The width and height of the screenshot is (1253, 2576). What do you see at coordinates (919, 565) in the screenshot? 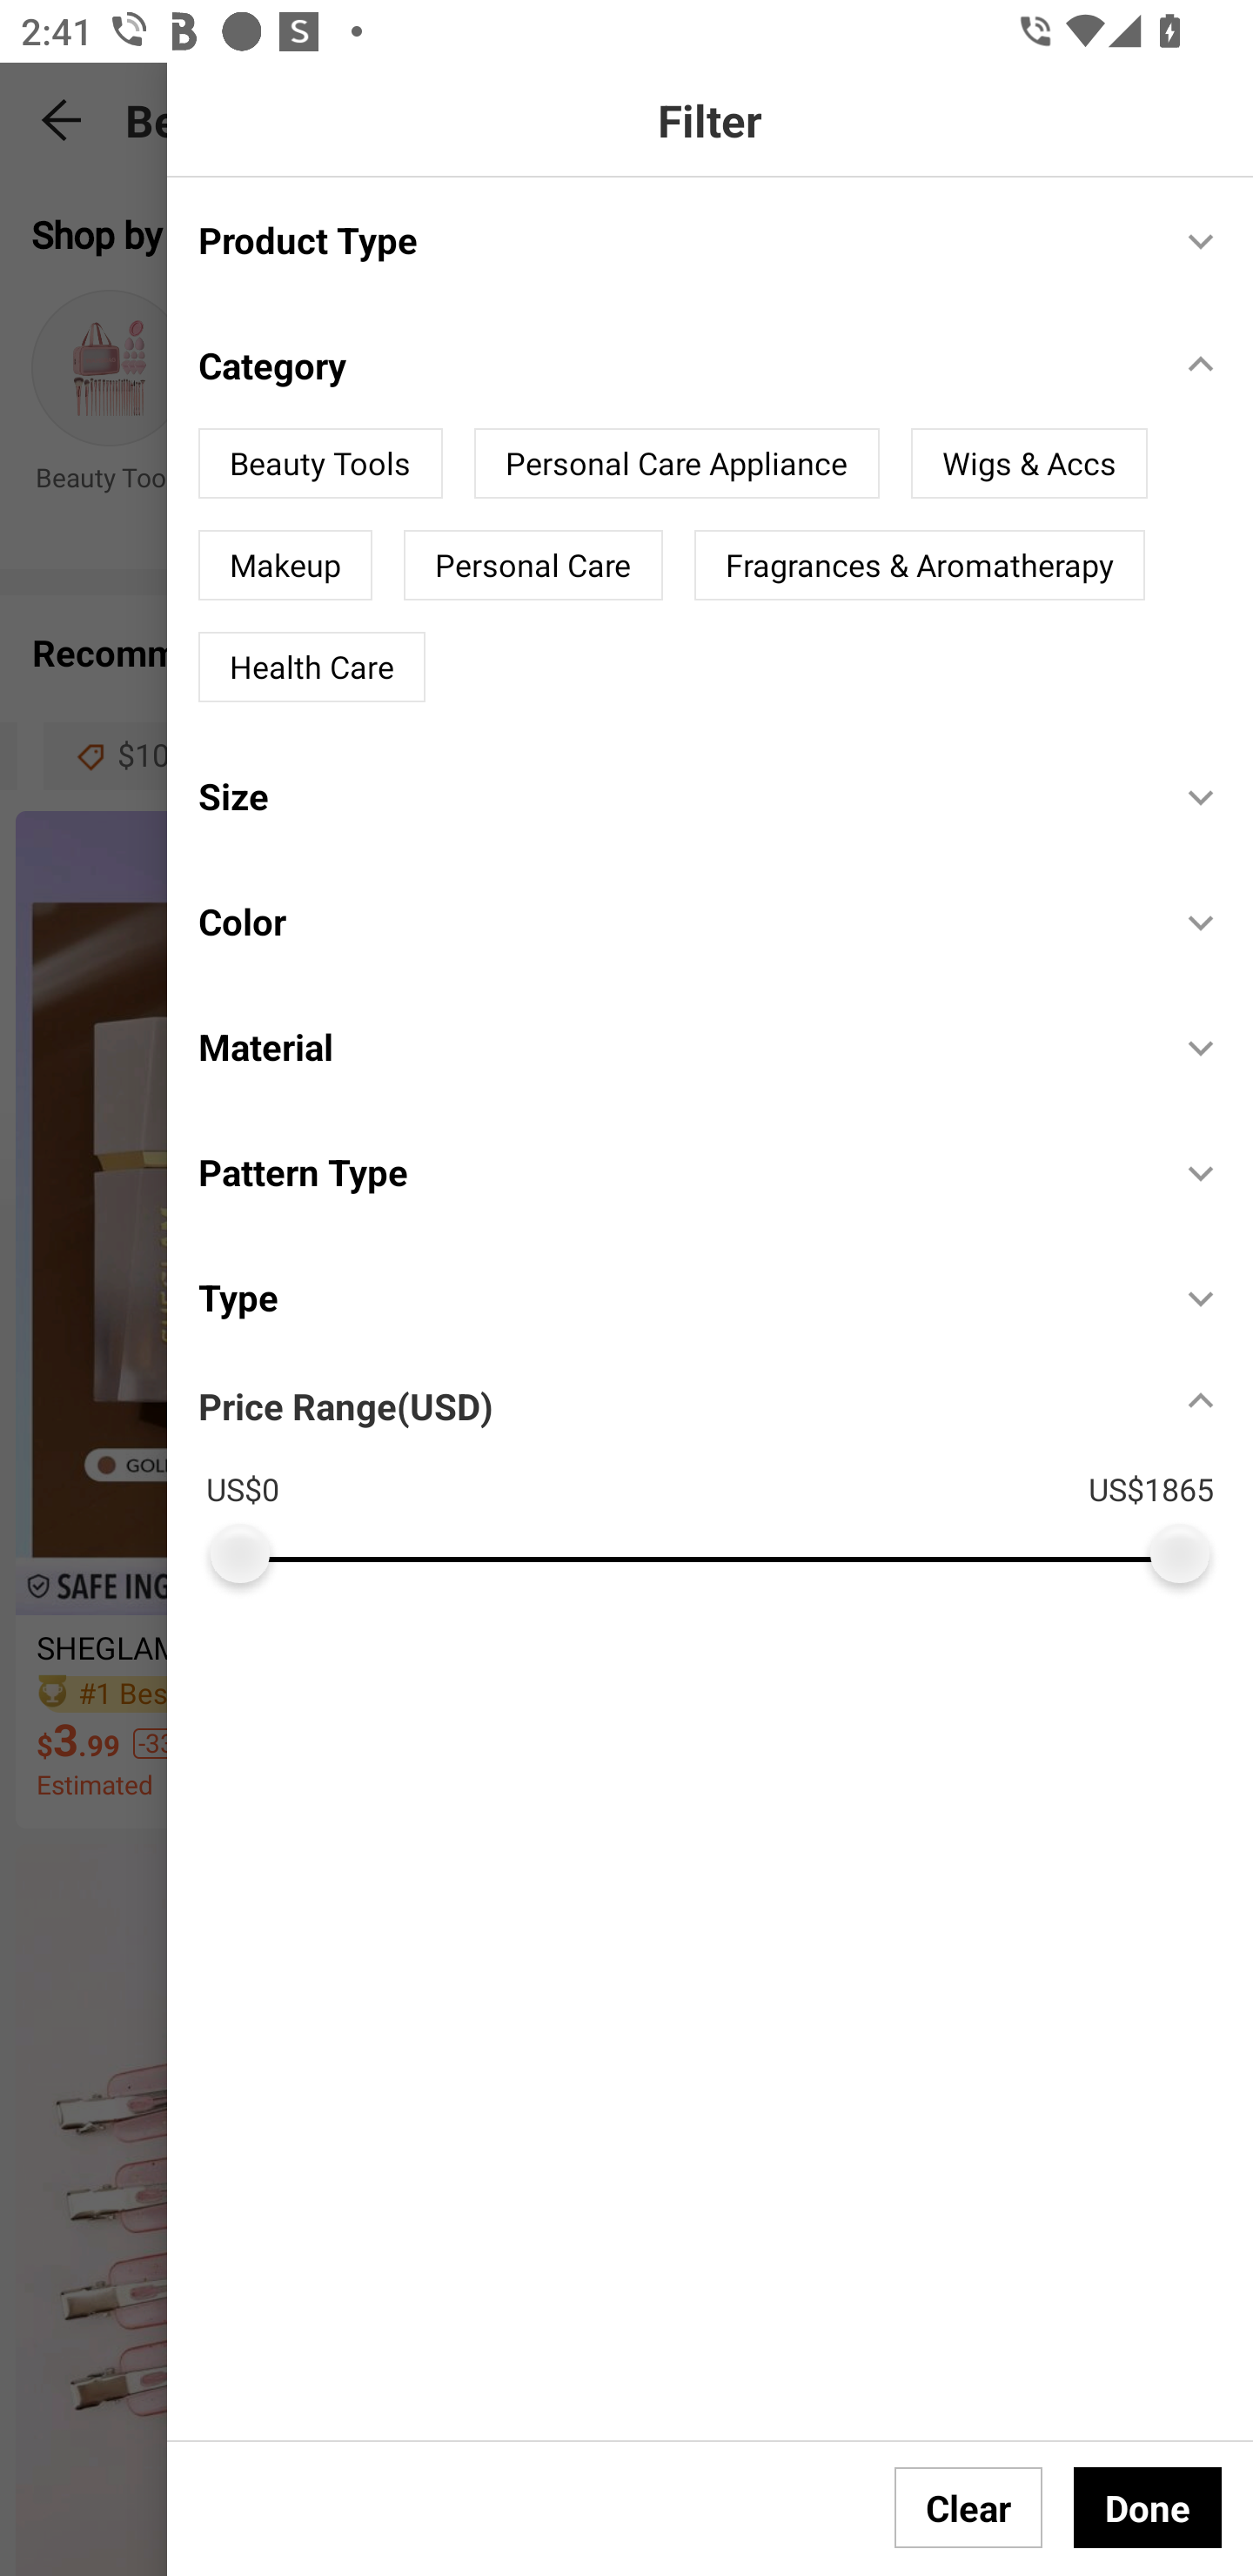
I see `Fragrances & Aromatherapy` at bounding box center [919, 565].